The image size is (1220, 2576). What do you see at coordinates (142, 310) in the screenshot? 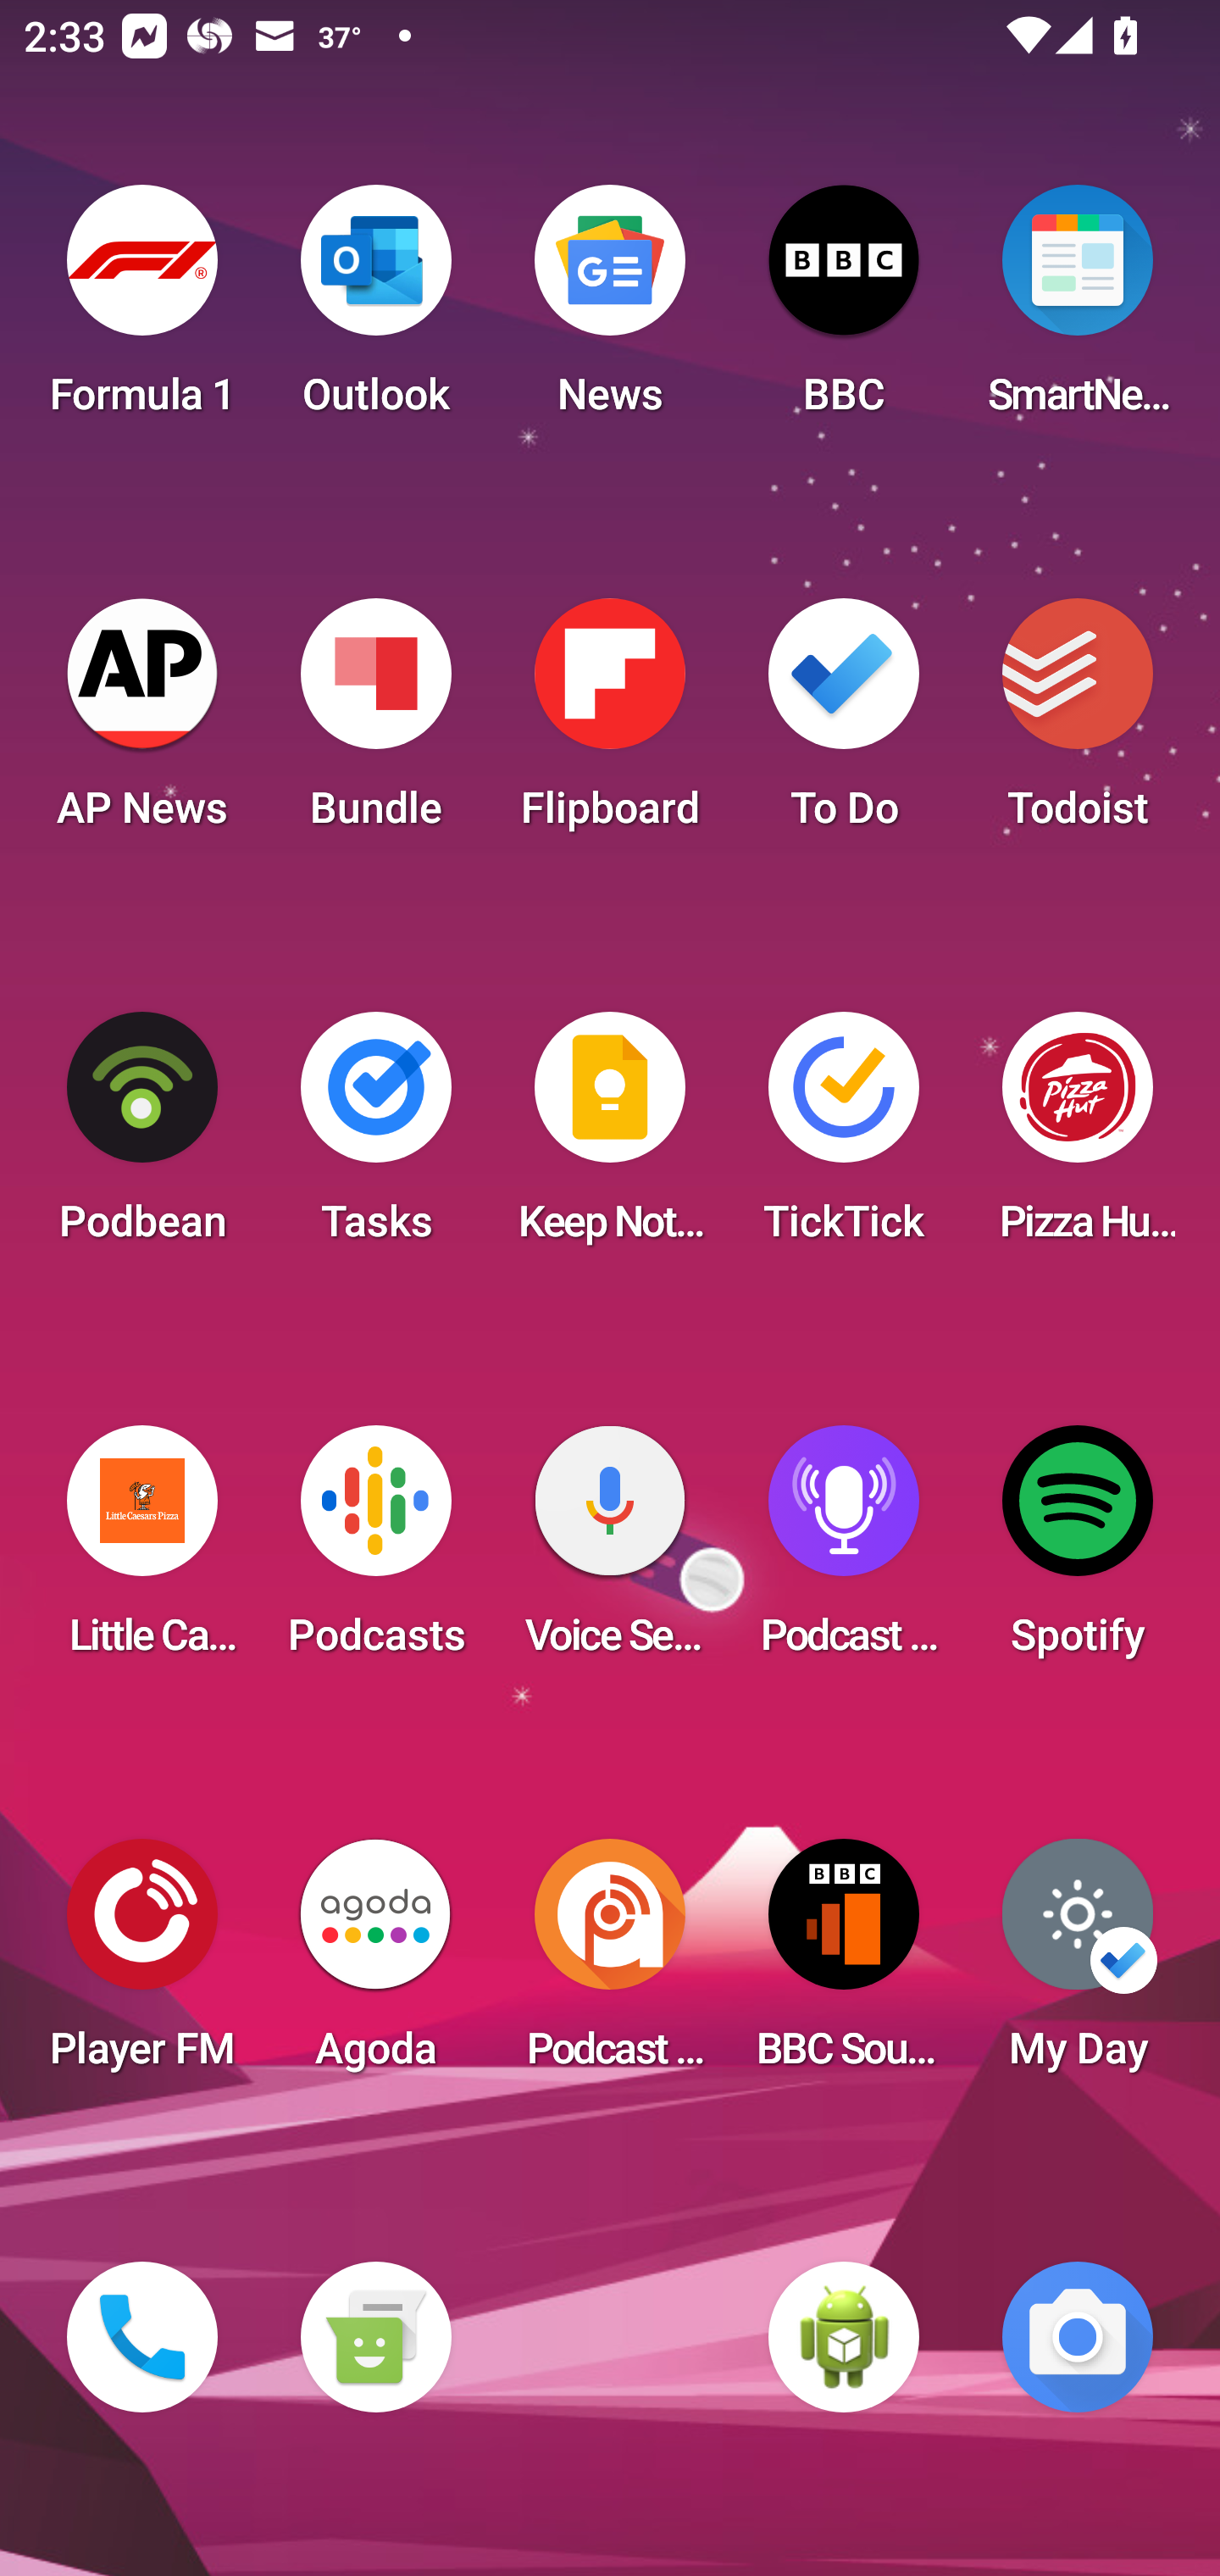
I see `Formula 1` at bounding box center [142, 310].